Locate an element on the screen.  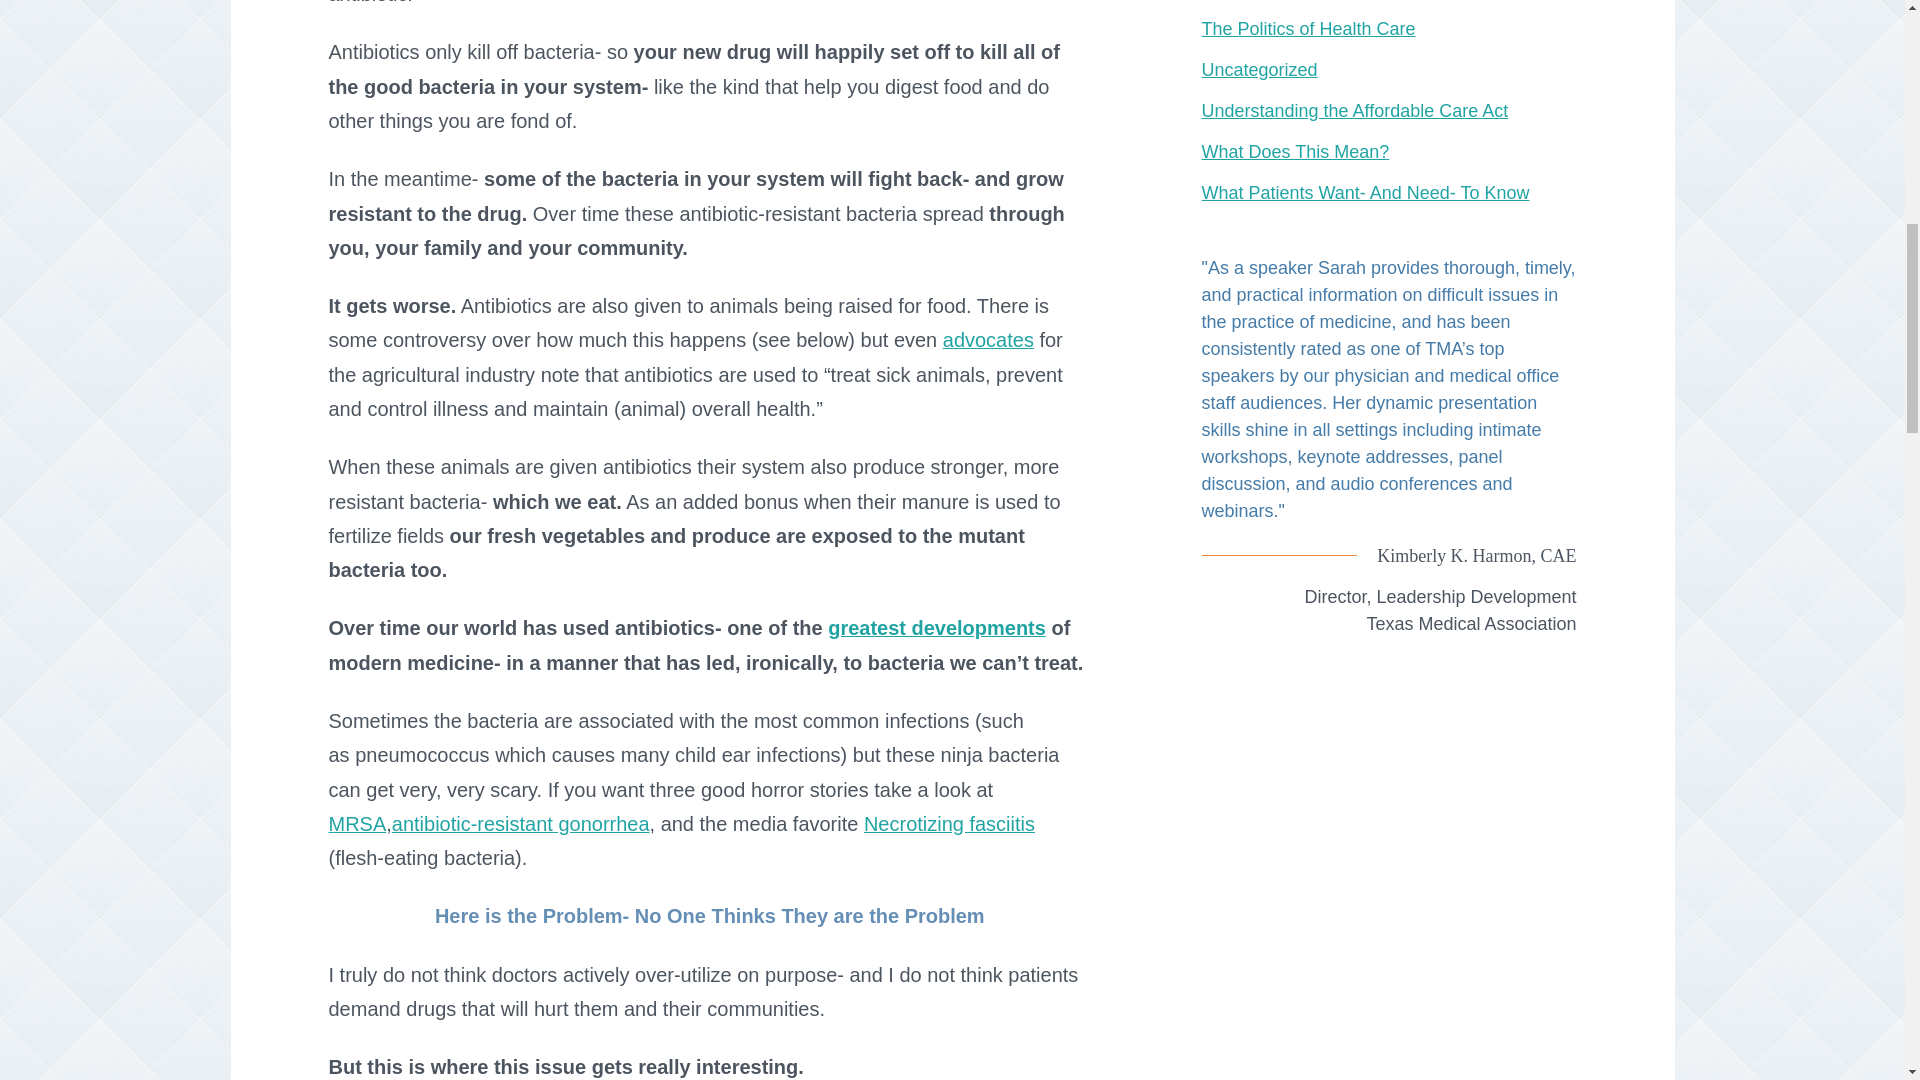
antibiotic-resistant gonorrhea is located at coordinates (520, 824).